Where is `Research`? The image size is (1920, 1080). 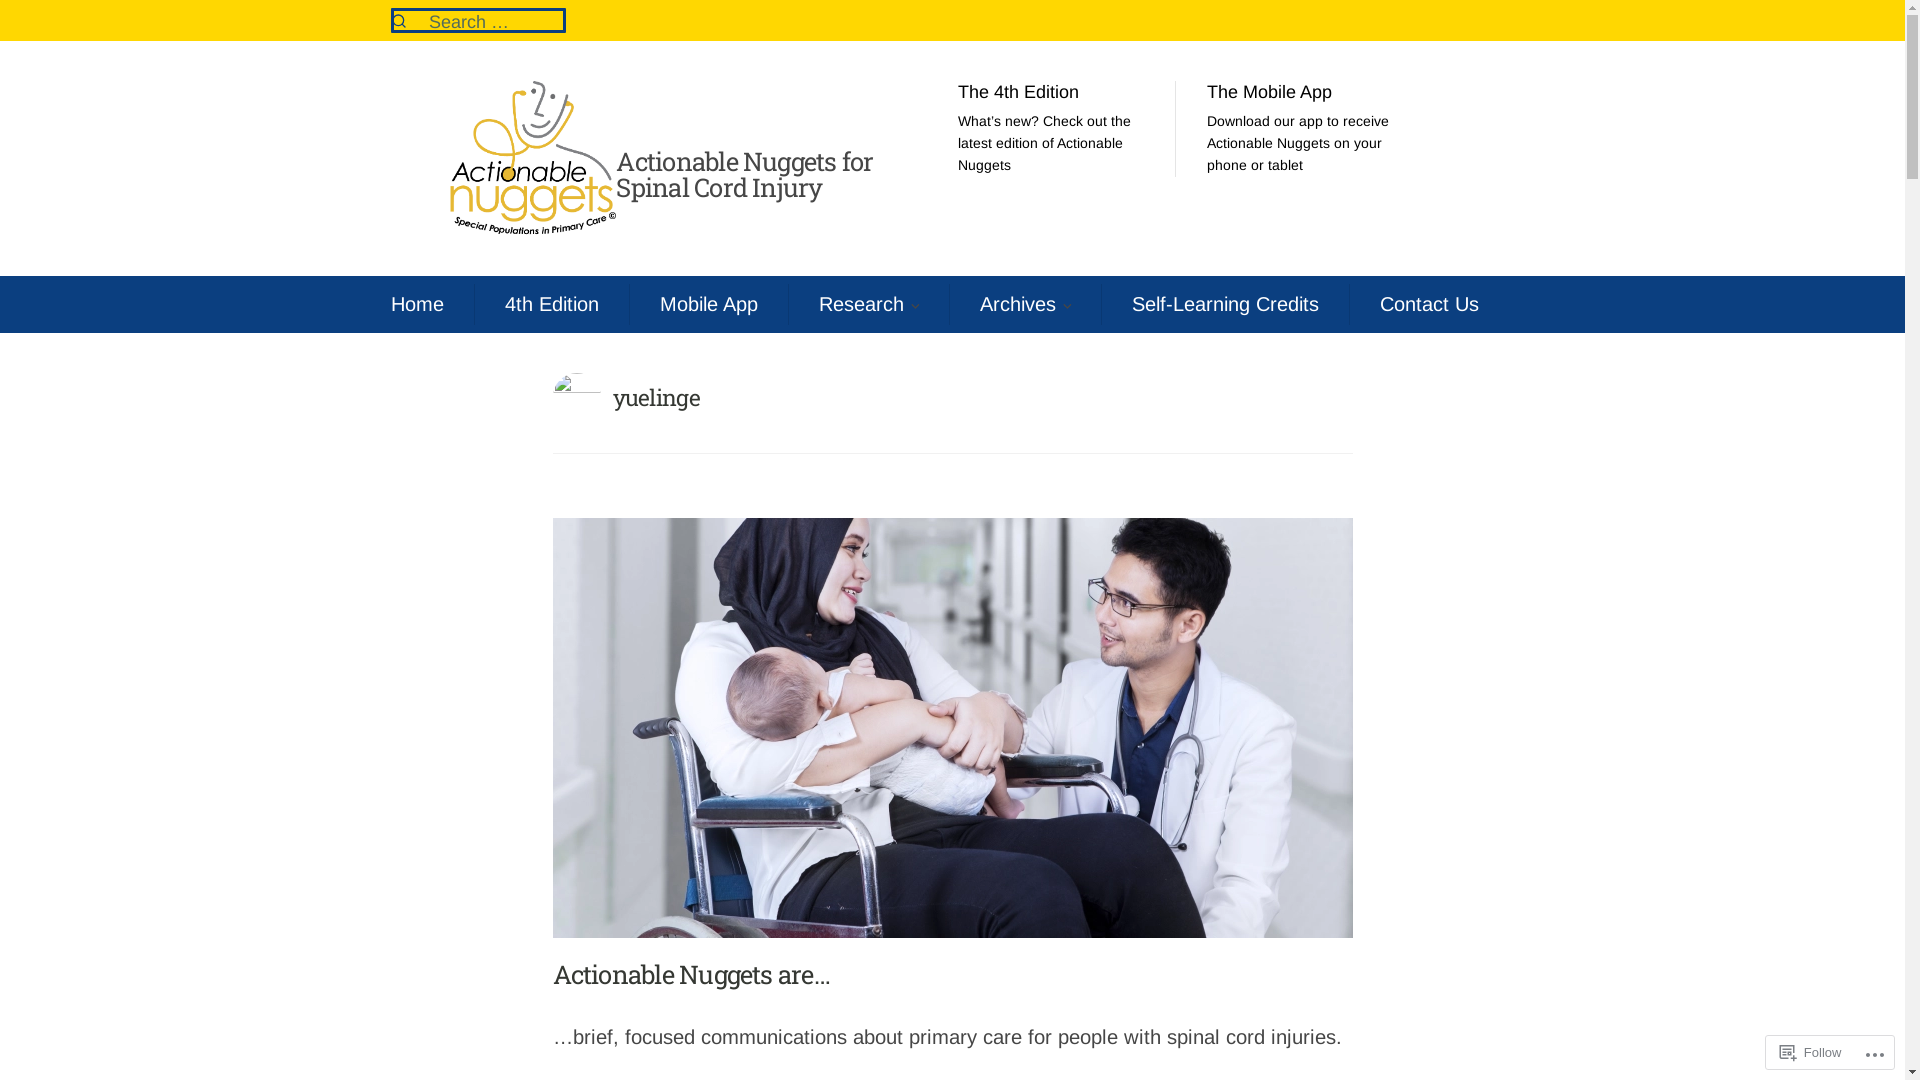 Research is located at coordinates (860, 304).